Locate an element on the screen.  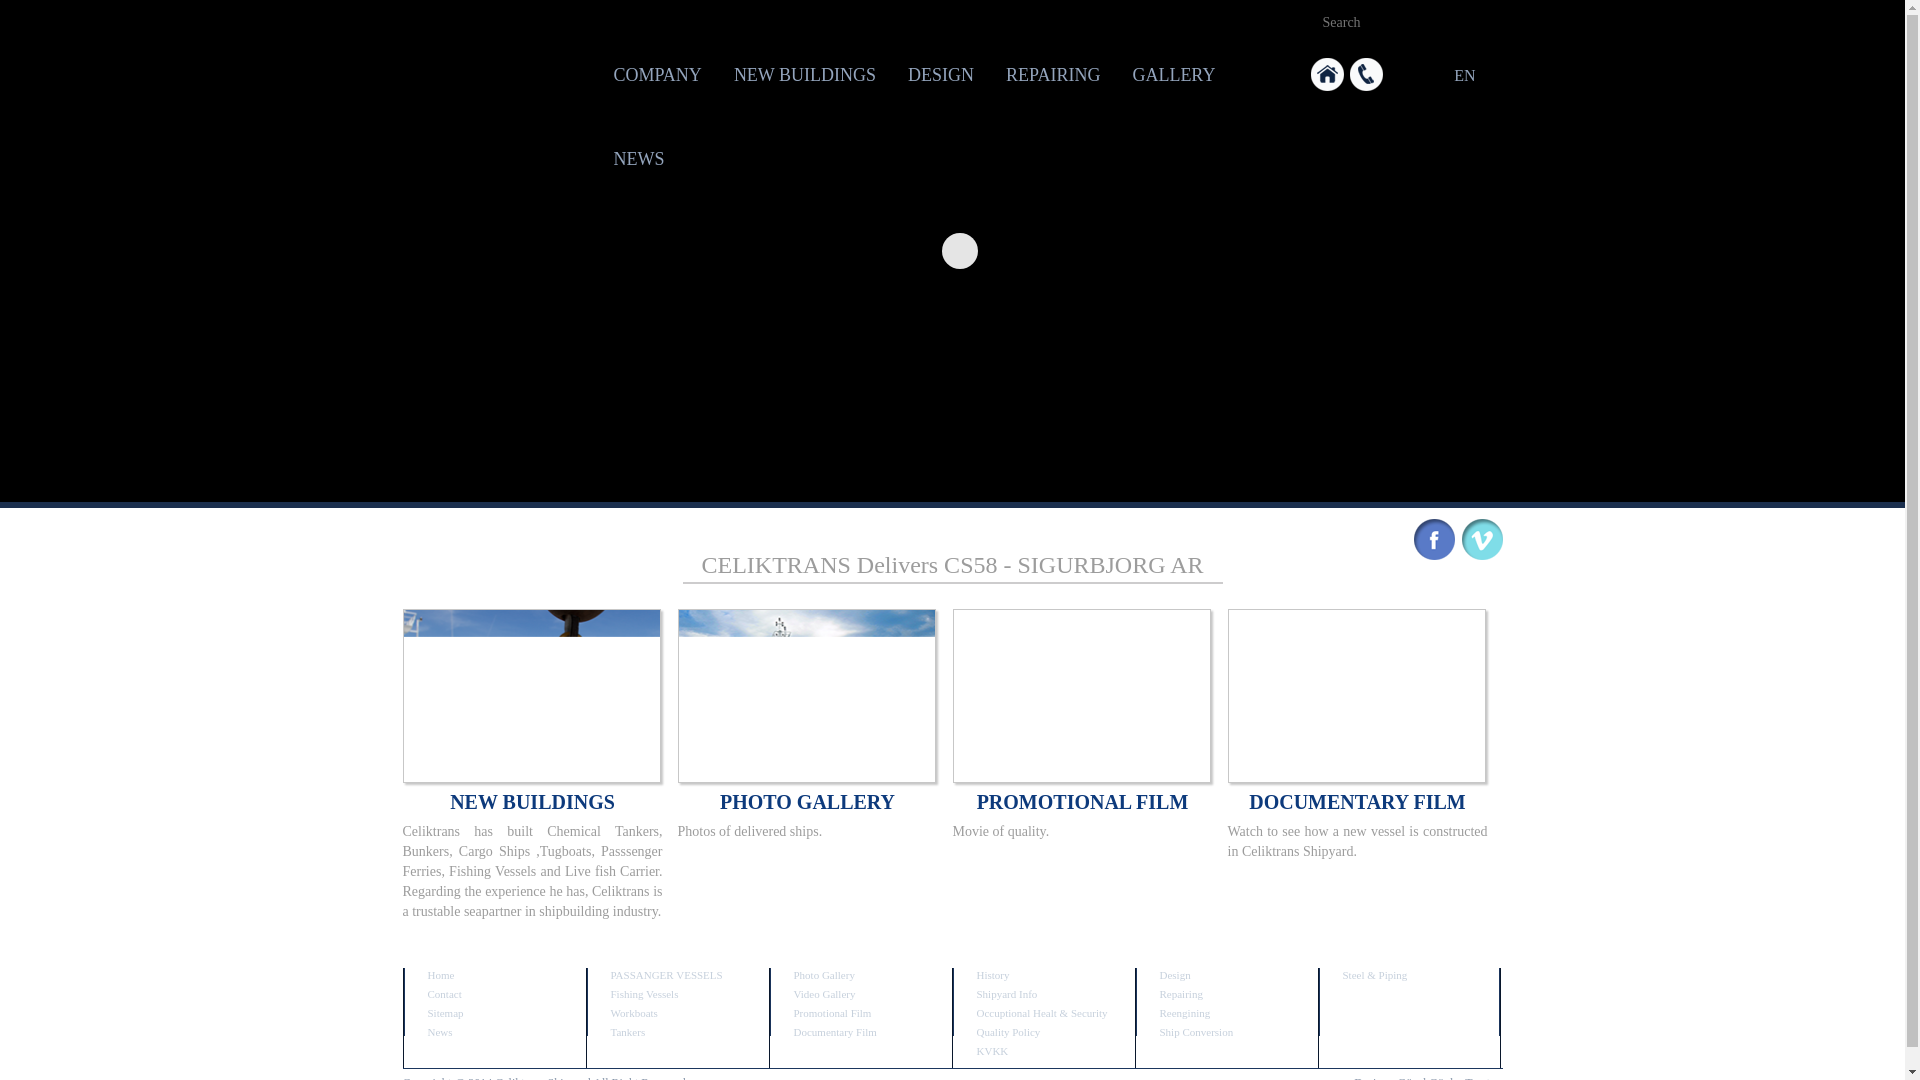
DESIGN is located at coordinates (941, 74).